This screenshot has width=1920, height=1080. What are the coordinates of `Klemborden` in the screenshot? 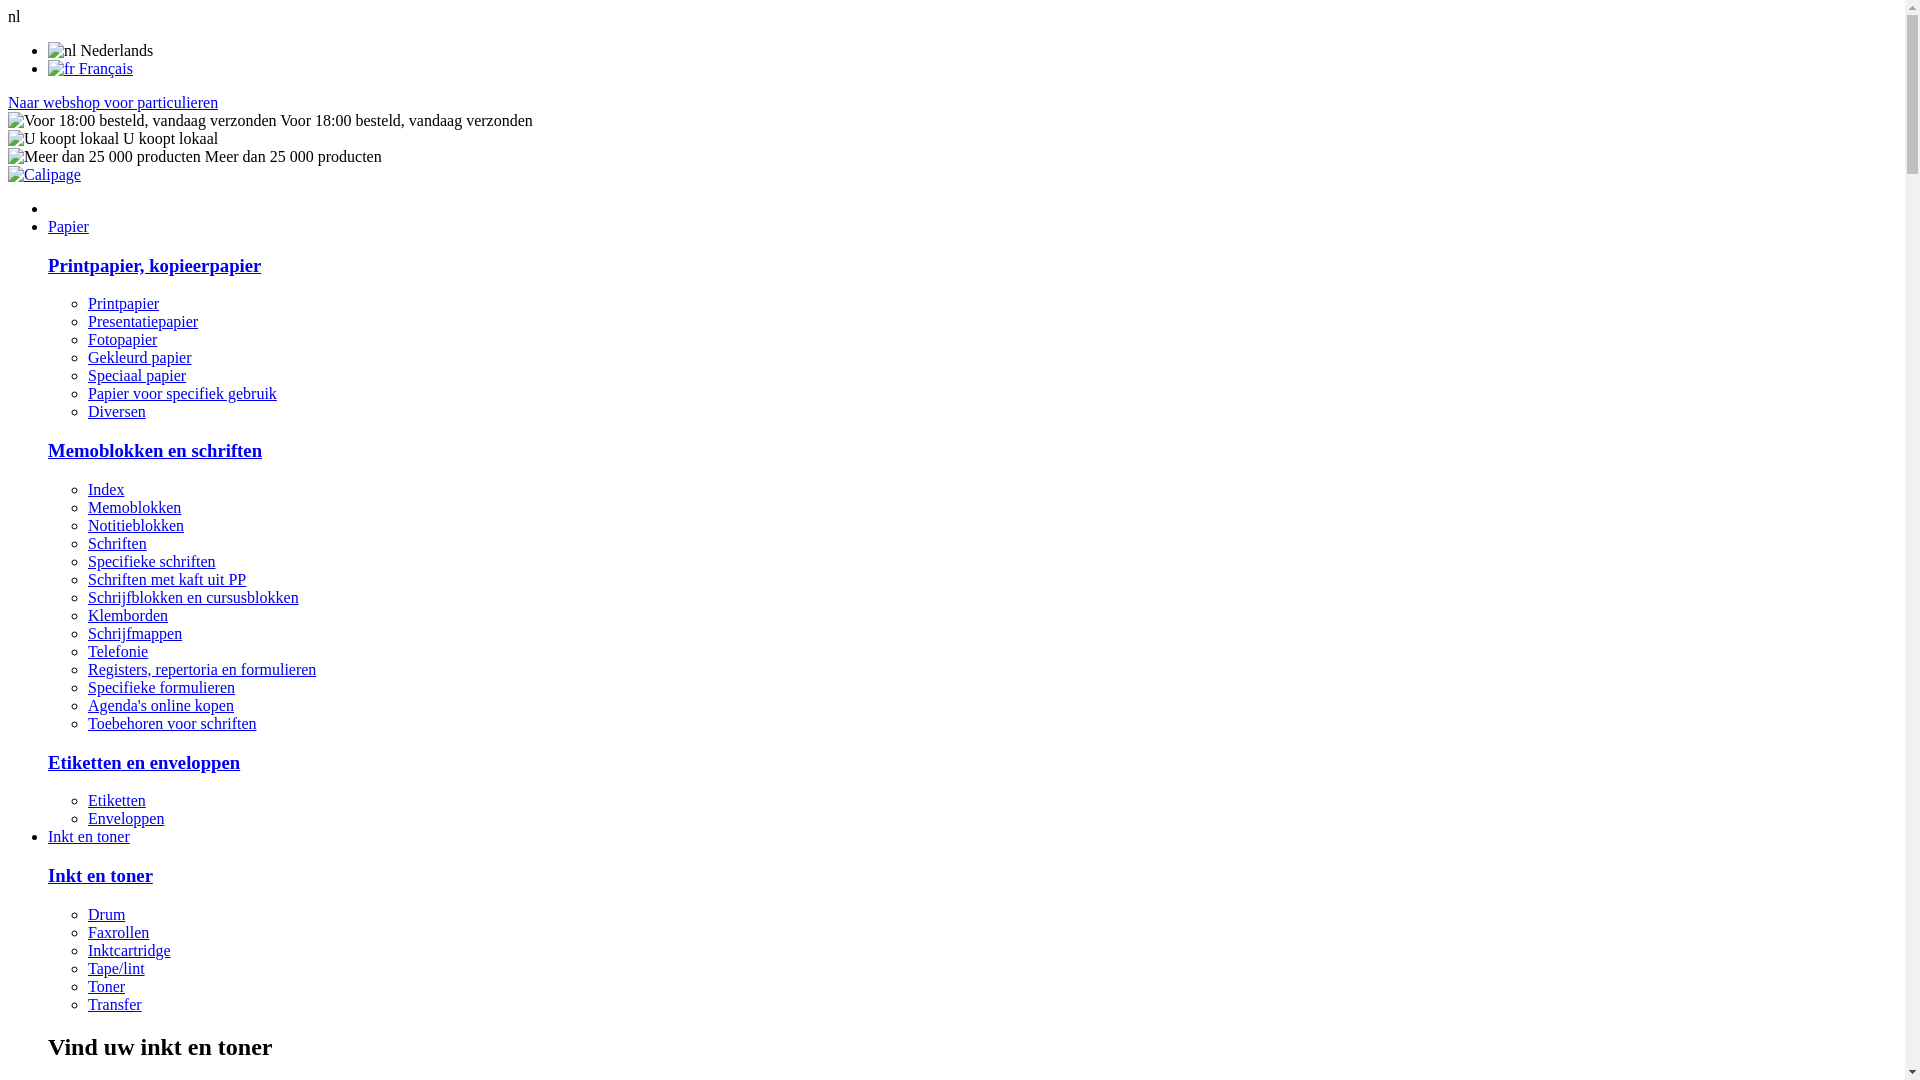 It's located at (128, 615).